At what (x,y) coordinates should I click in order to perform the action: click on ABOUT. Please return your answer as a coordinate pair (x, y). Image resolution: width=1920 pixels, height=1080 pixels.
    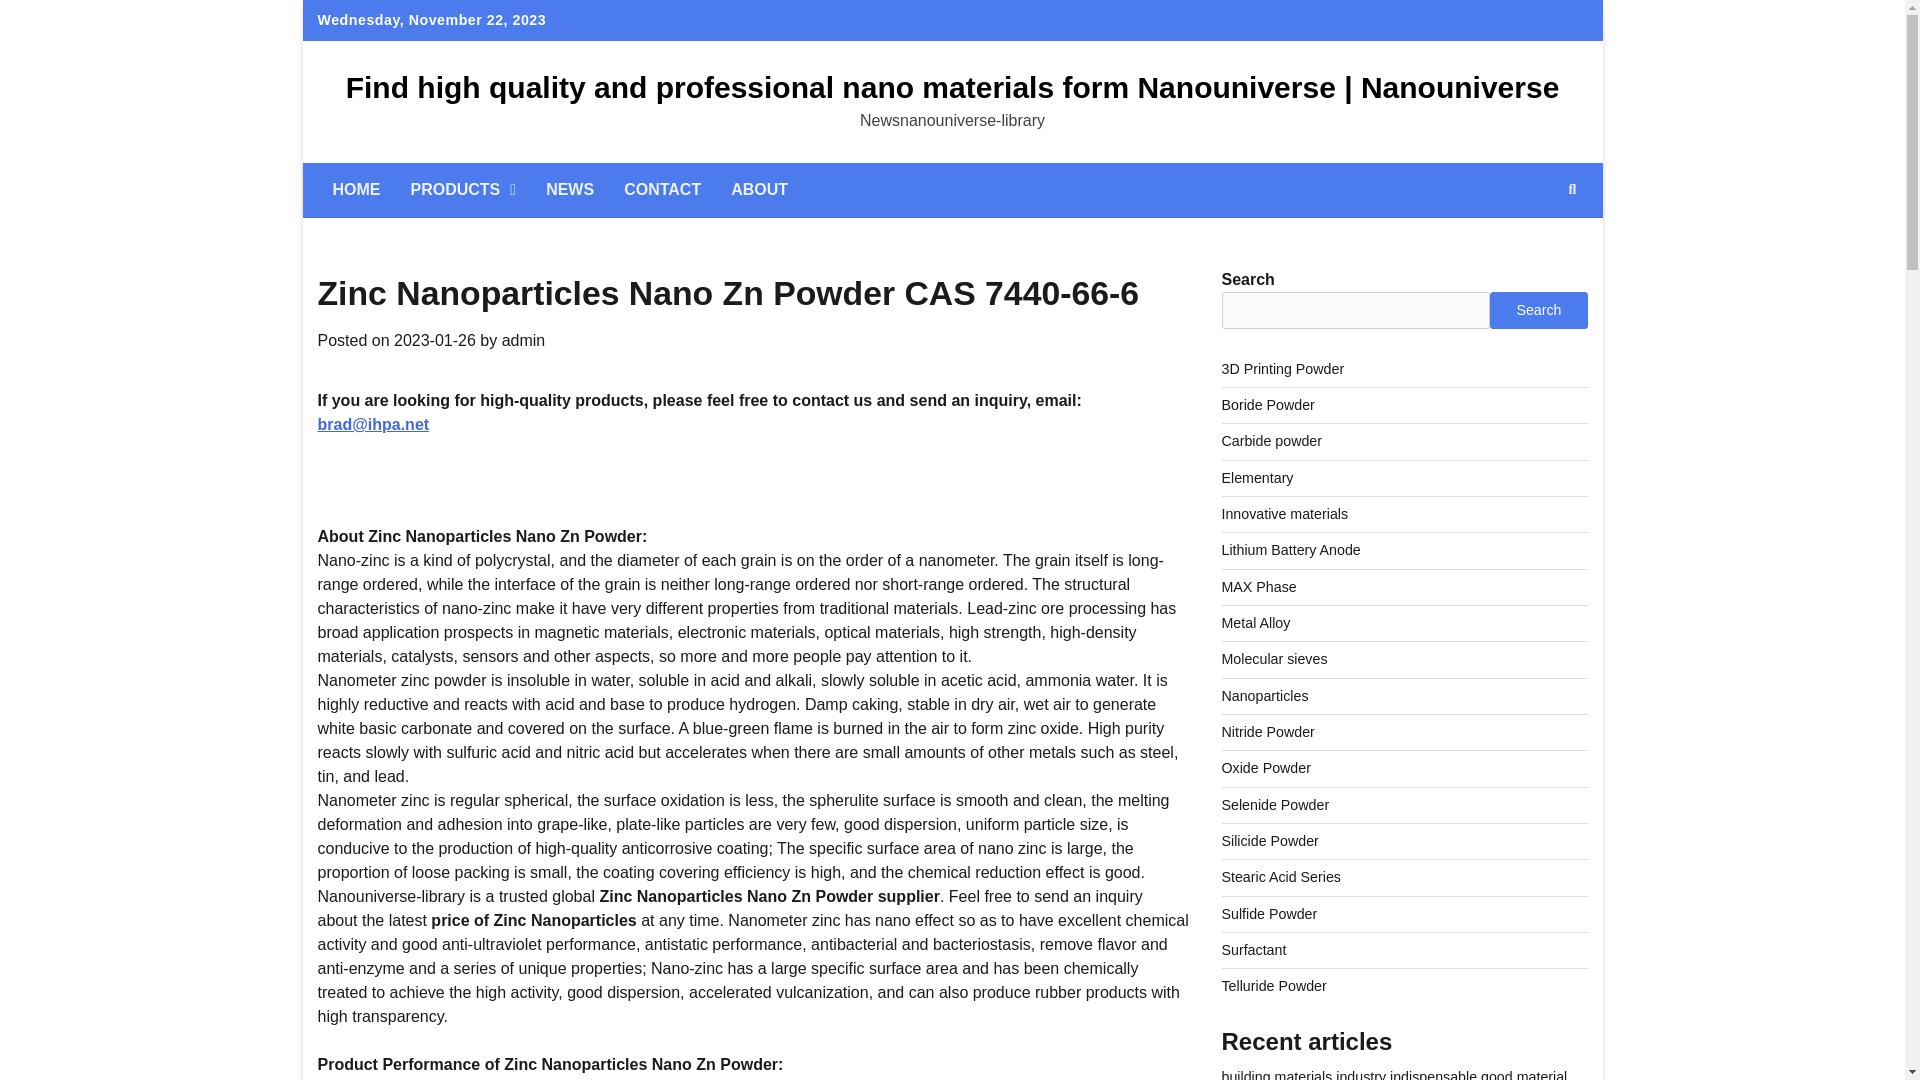
    Looking at the image, I should click on (759, 190).